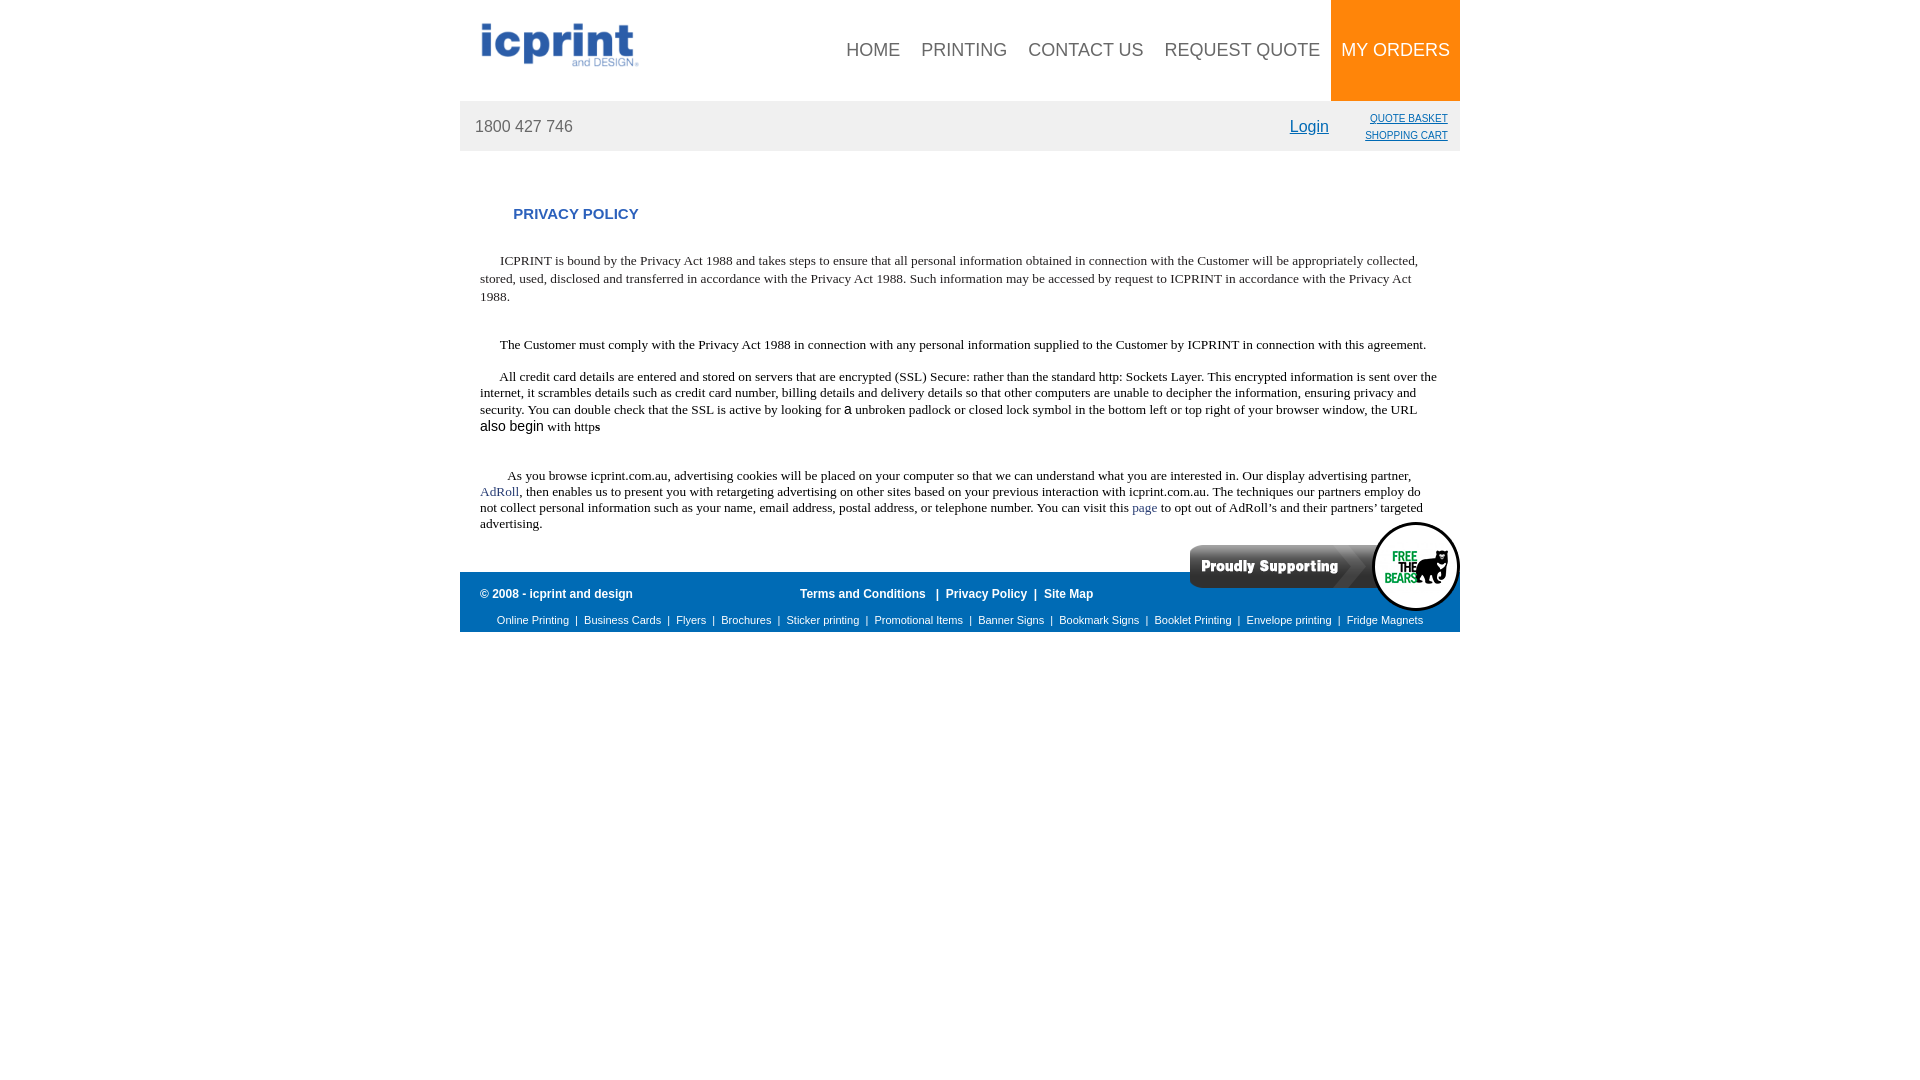 The image size is (1920, 1080). What do you see at coordinates (873, 50) in the screenshot?
I see `HOME` at bounding box center [873, 50].